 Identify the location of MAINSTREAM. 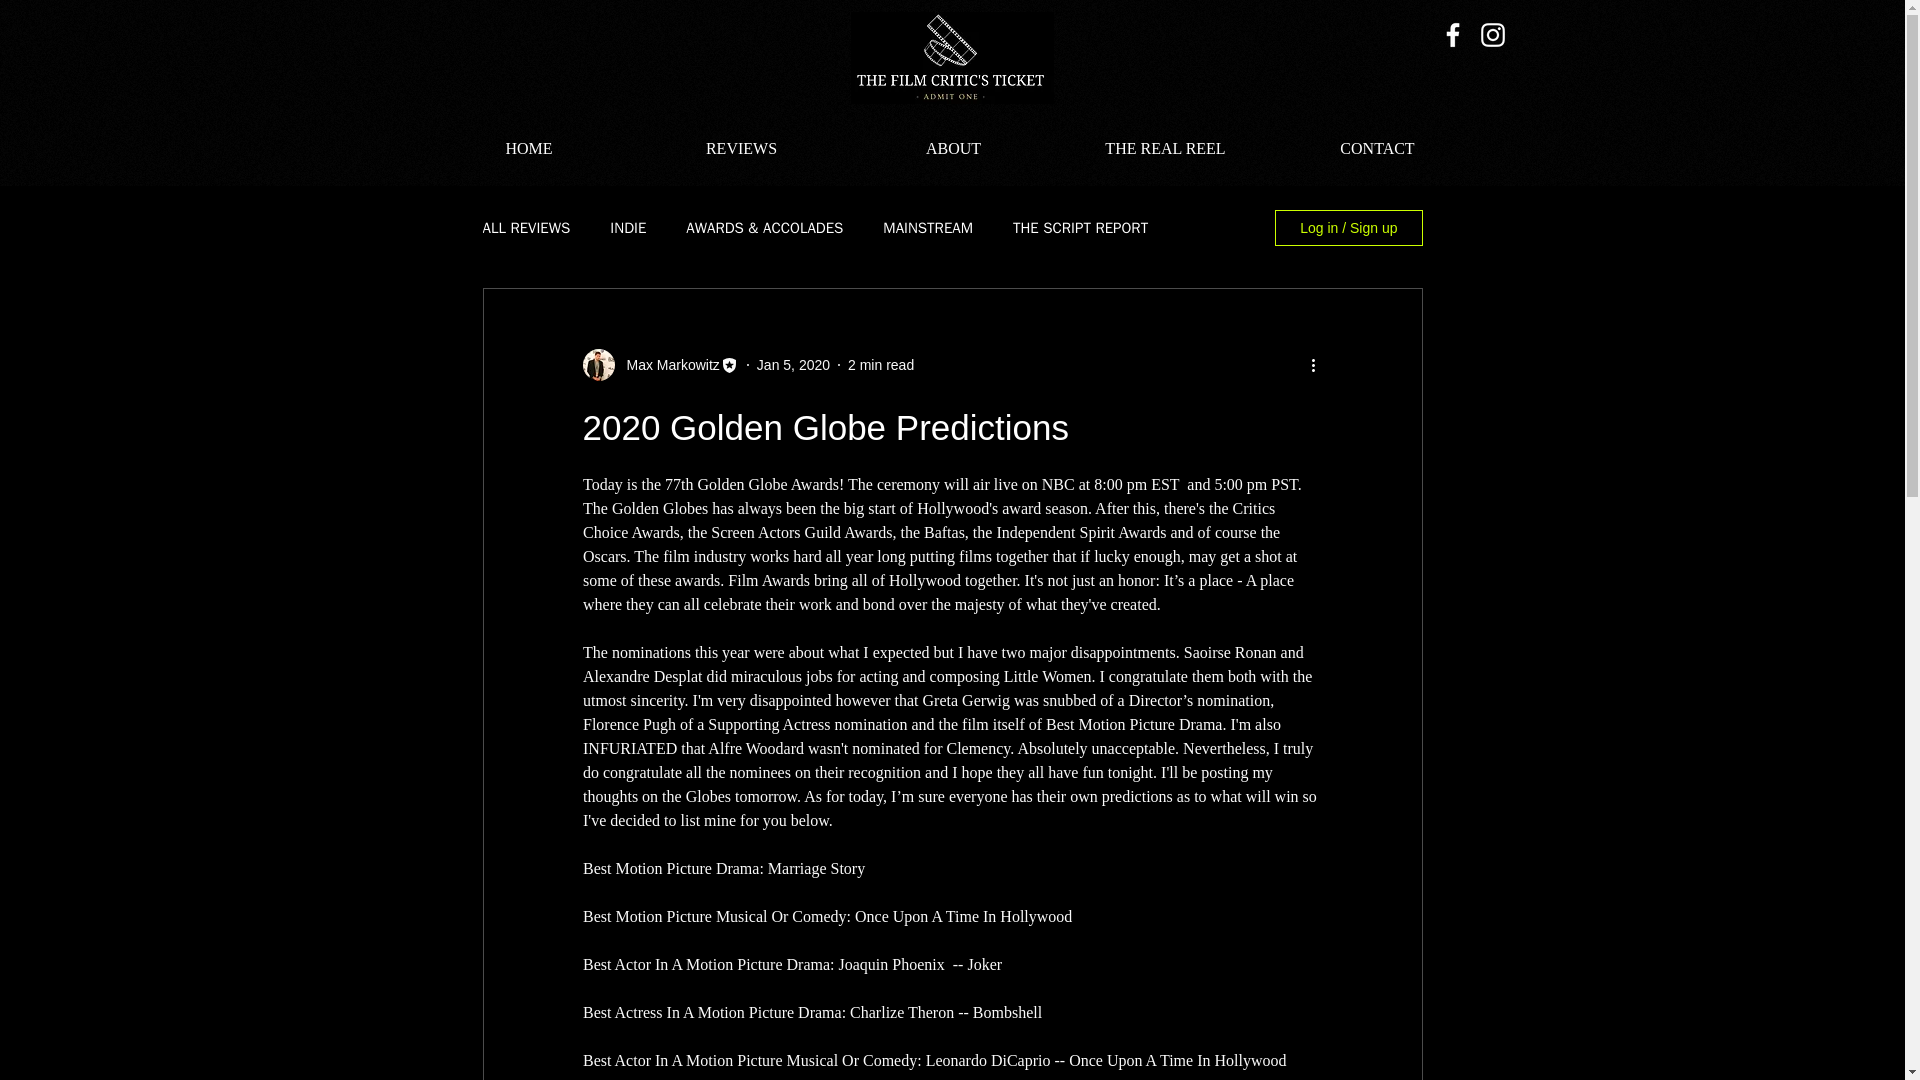
(928, 227).